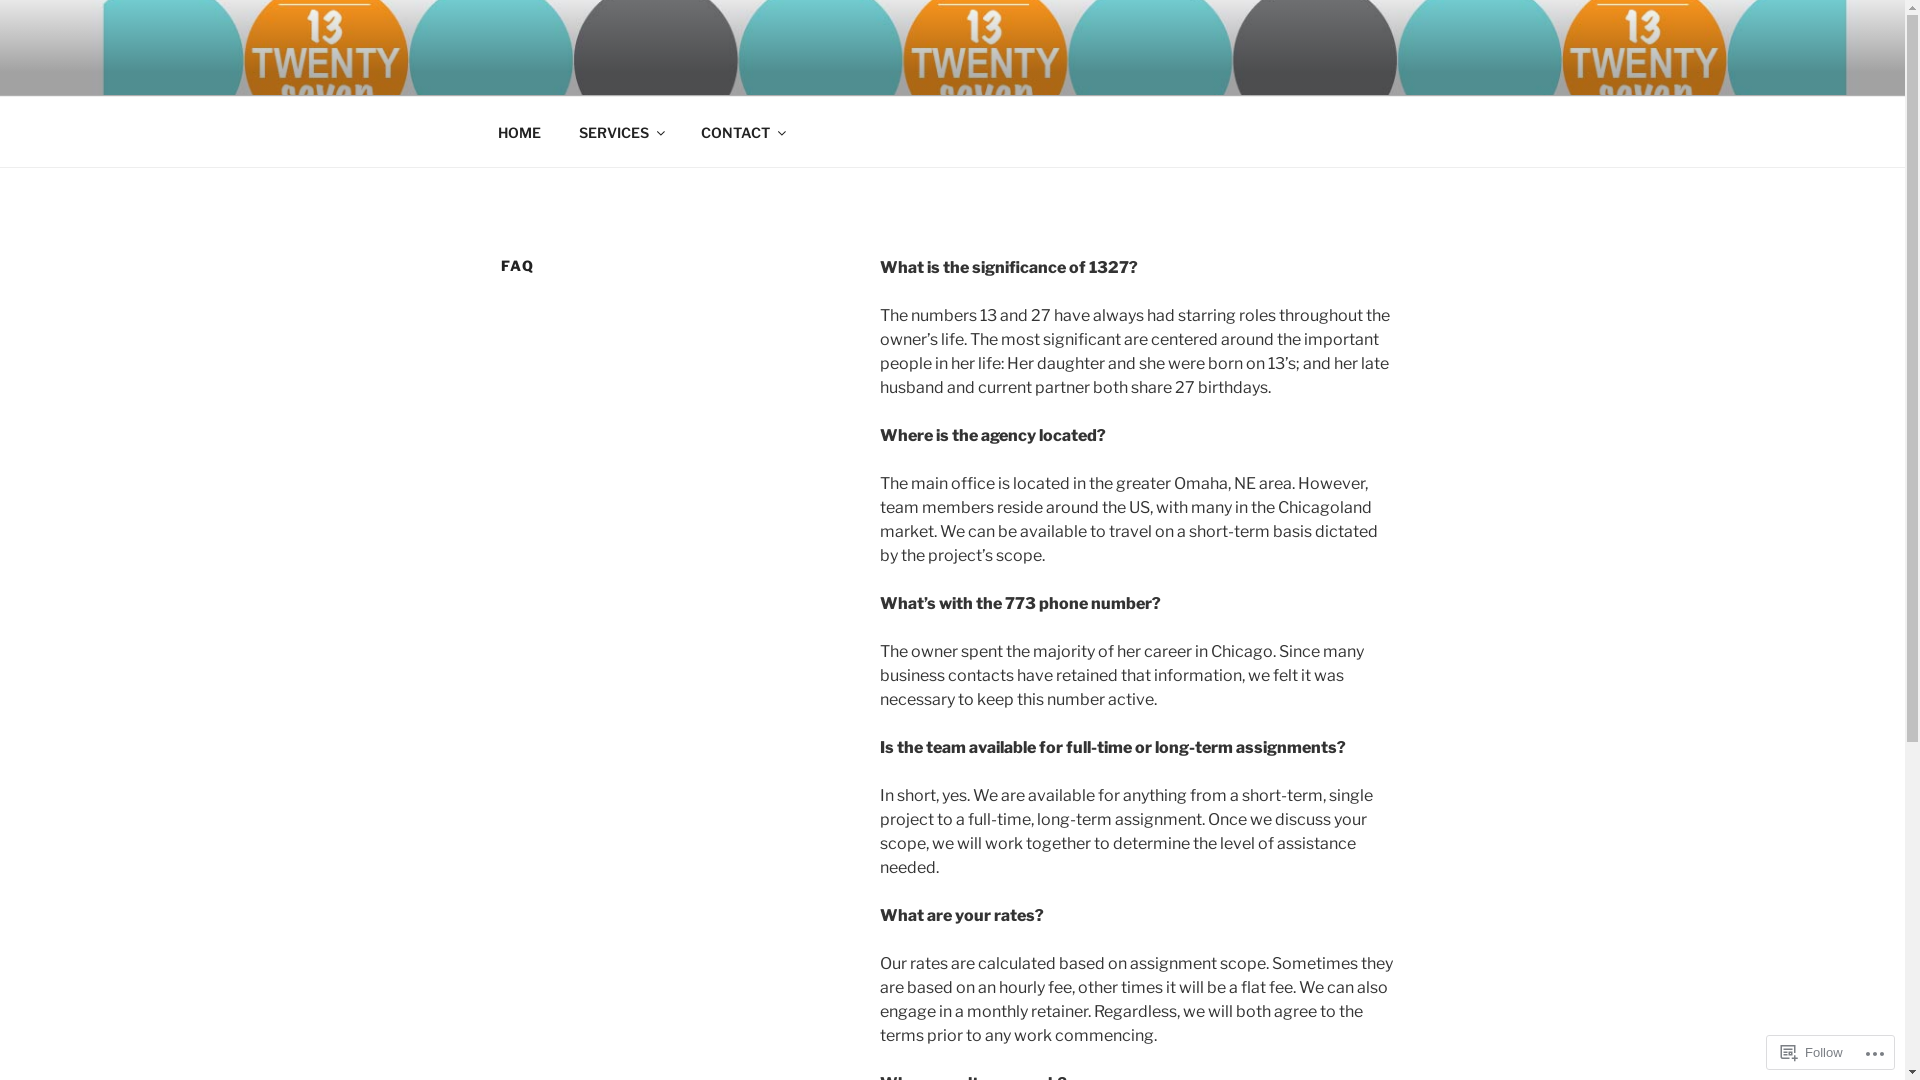 This screenshot has height=1080, width=1920. Describe the element at coordinates (743, 132) in the screenshot. I see `CONTACT` at that location.